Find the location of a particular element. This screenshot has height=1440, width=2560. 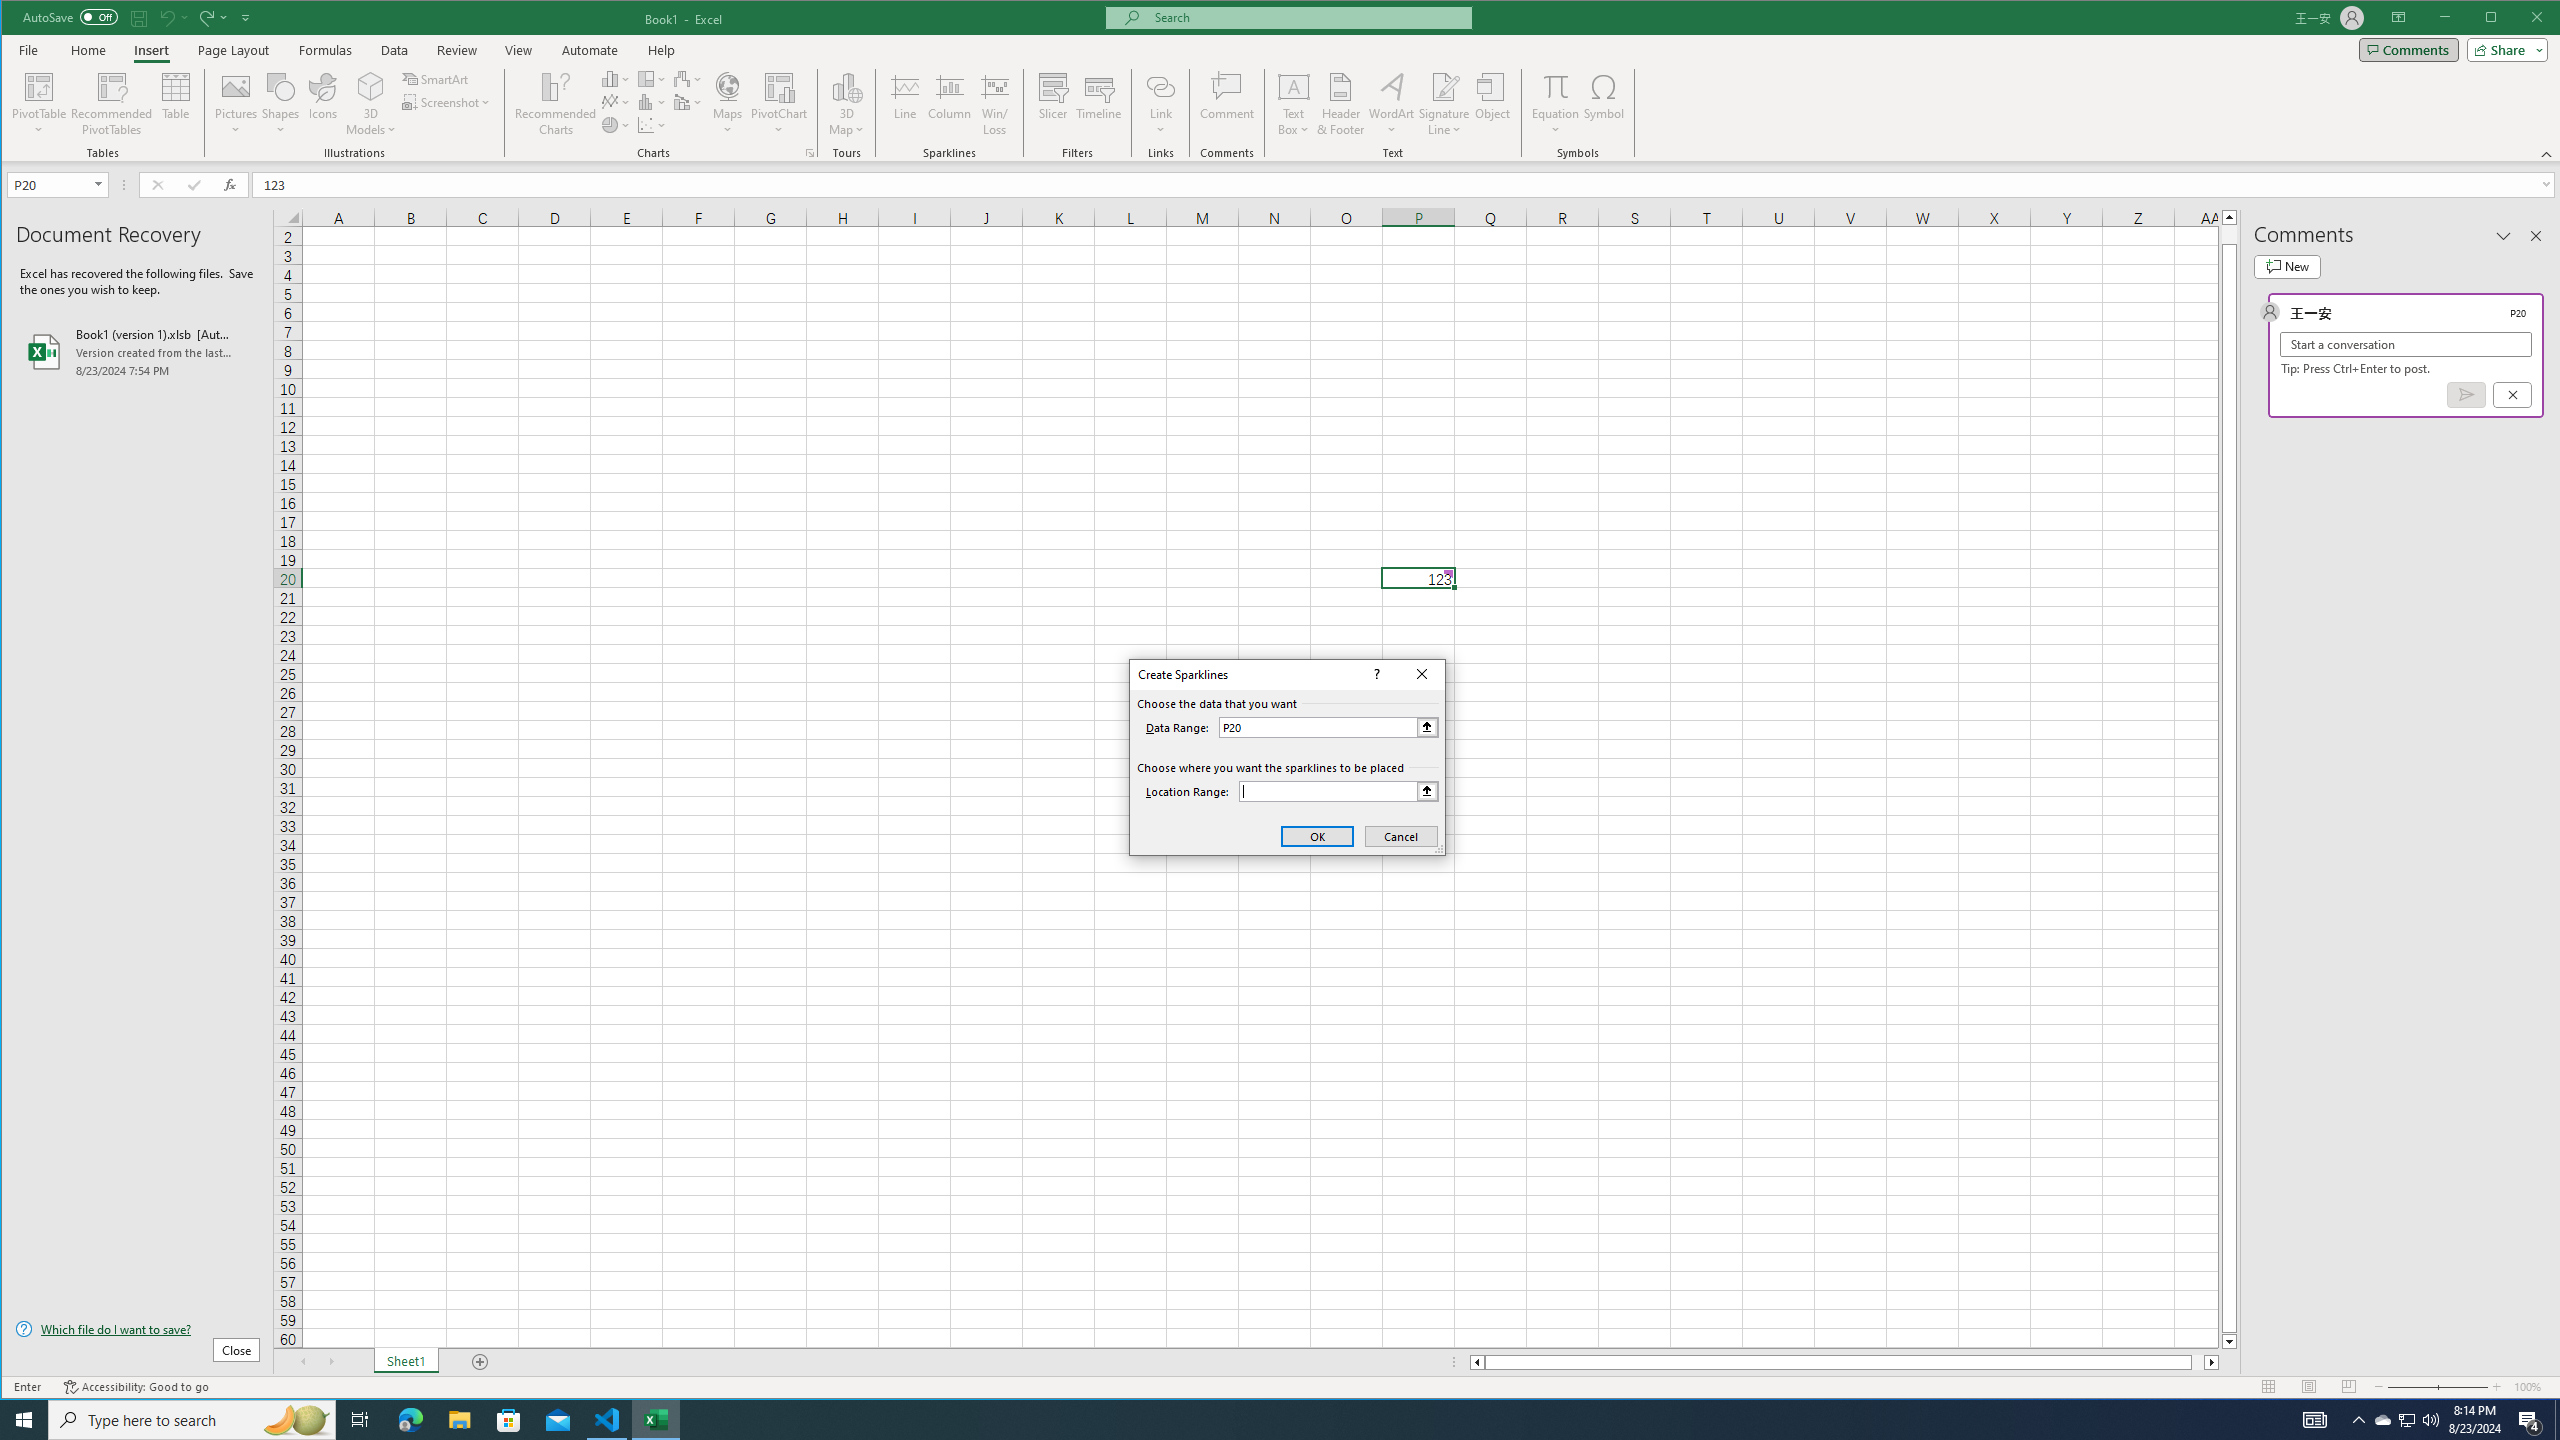

Link is located at coordinates (1160, 86).